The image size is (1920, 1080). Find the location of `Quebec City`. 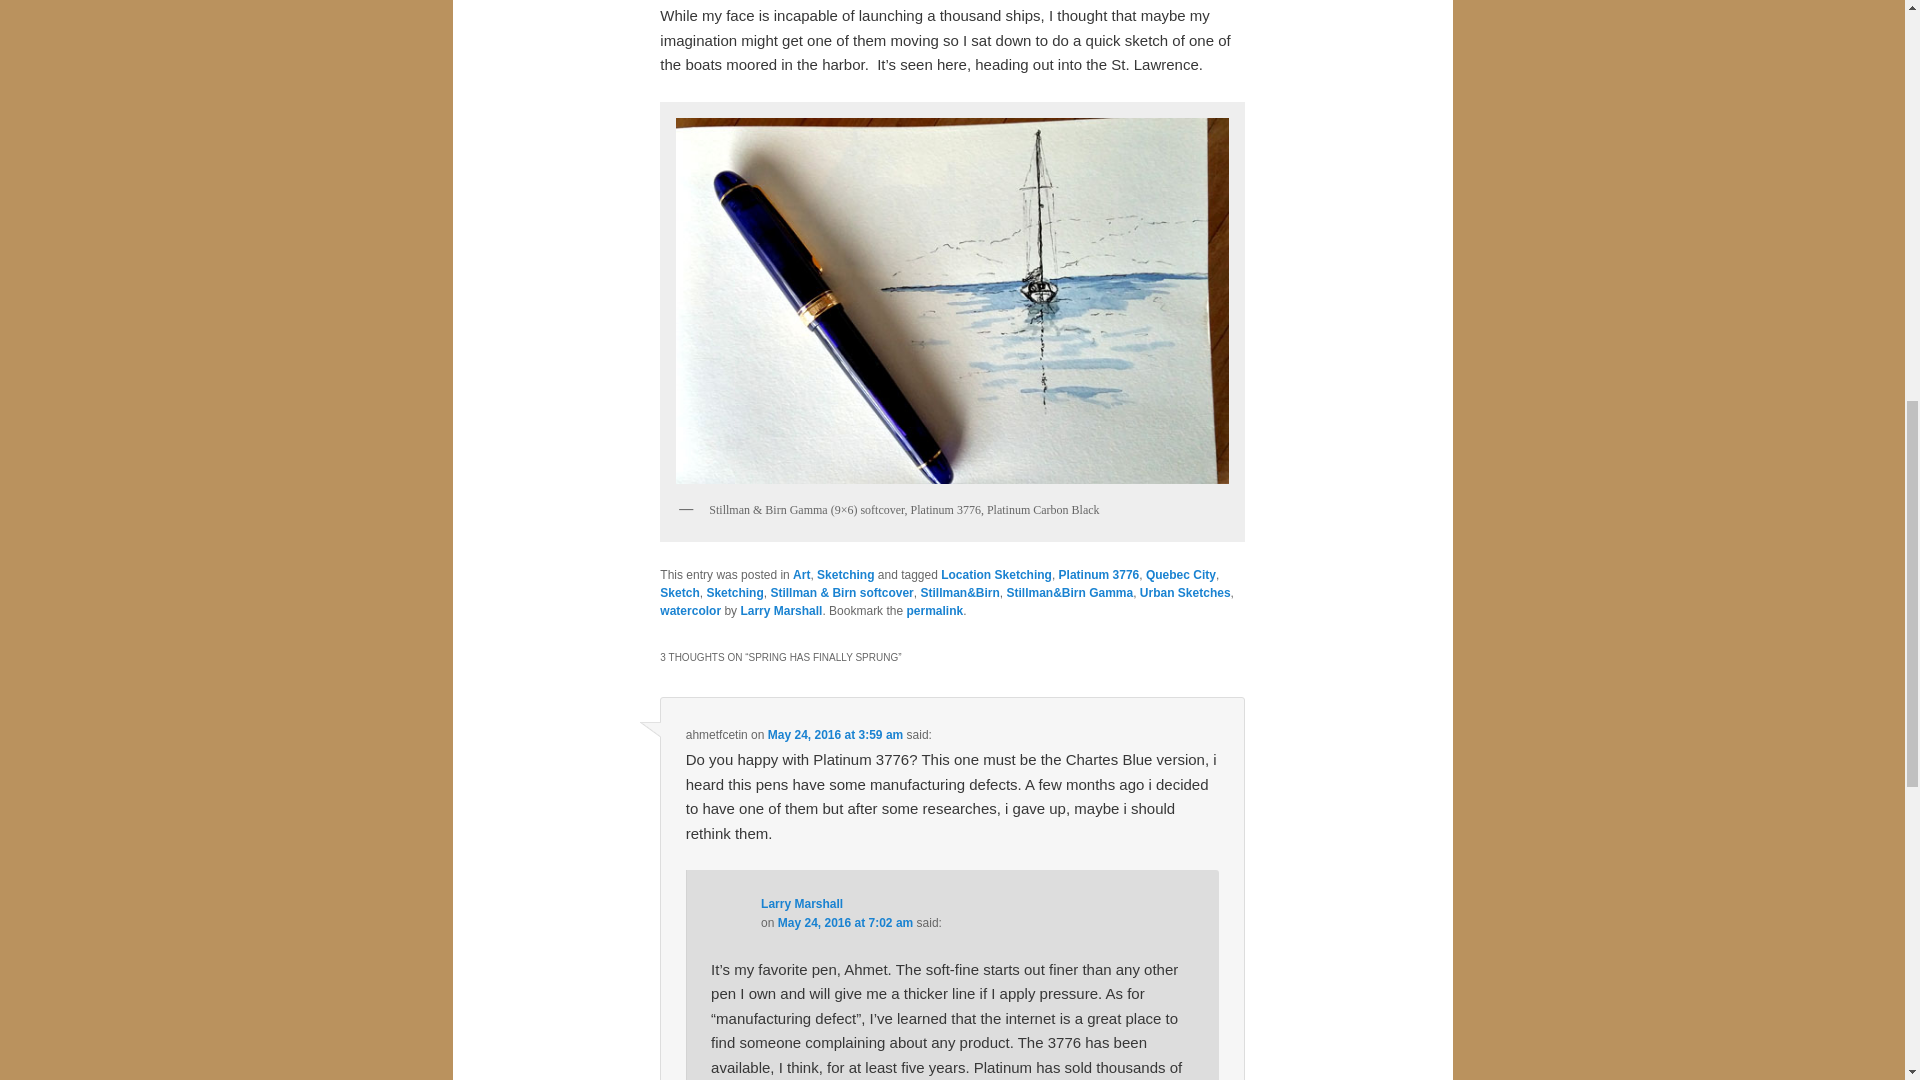

Quebec City is located at coordinates (1180, 575).